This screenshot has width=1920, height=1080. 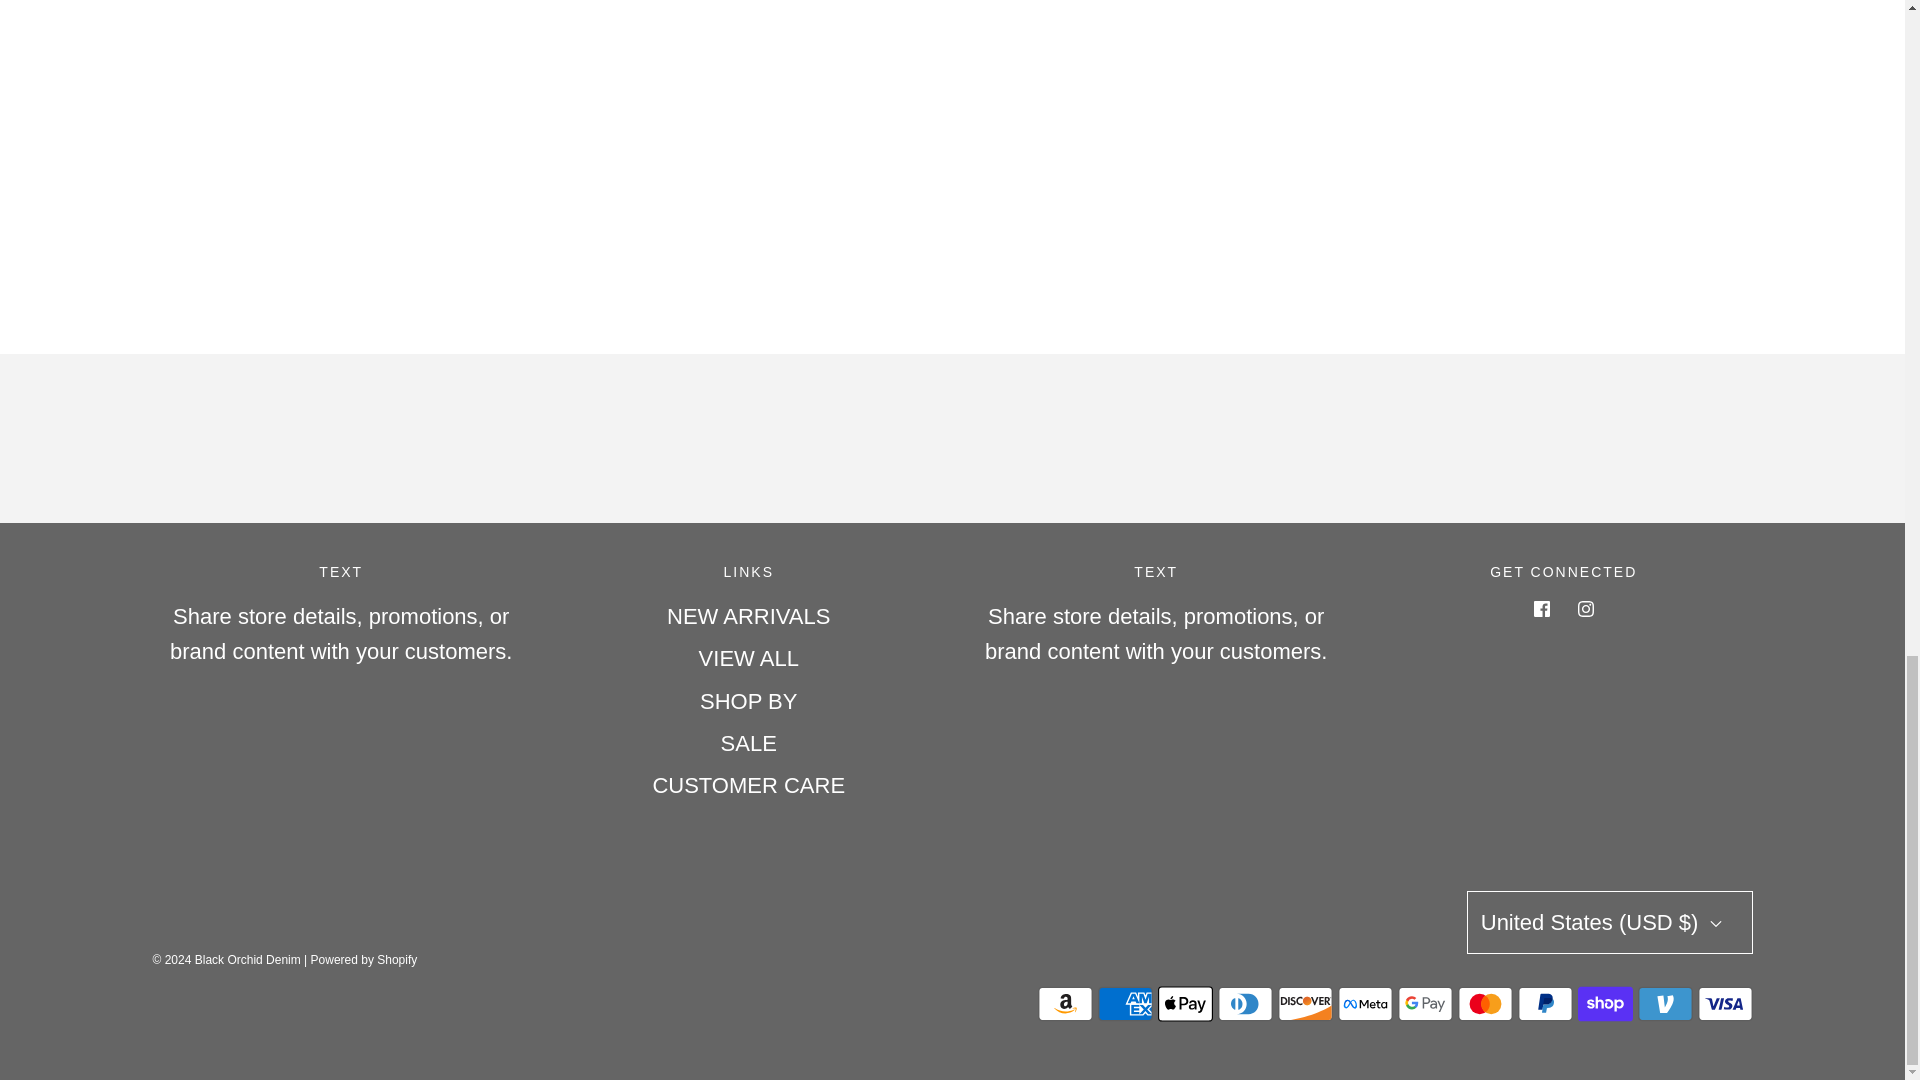 What do you see at coordinates (1366, 1003) in the screenshot?
I see `Meta Pay` at bounding box center [1366, 1003].